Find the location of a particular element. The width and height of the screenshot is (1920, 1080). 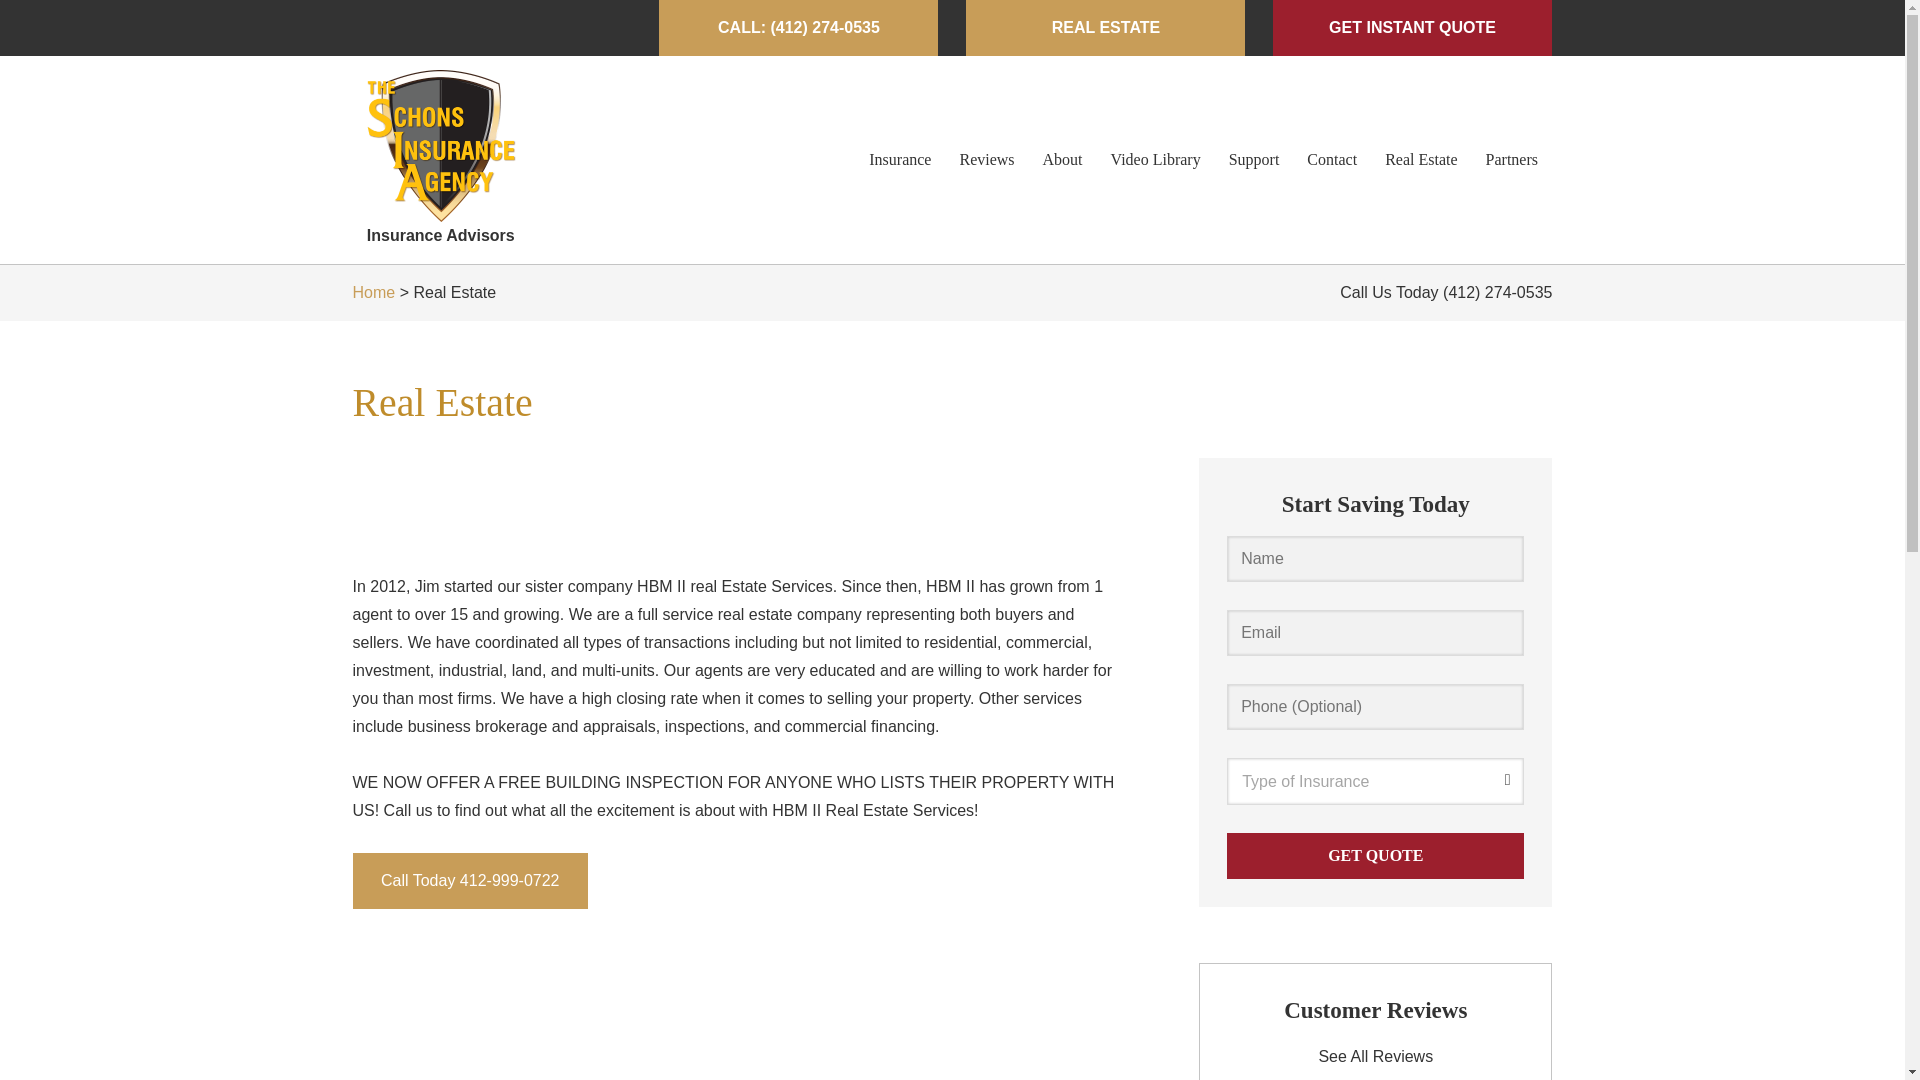

About is located at coordinates (1062, 159).